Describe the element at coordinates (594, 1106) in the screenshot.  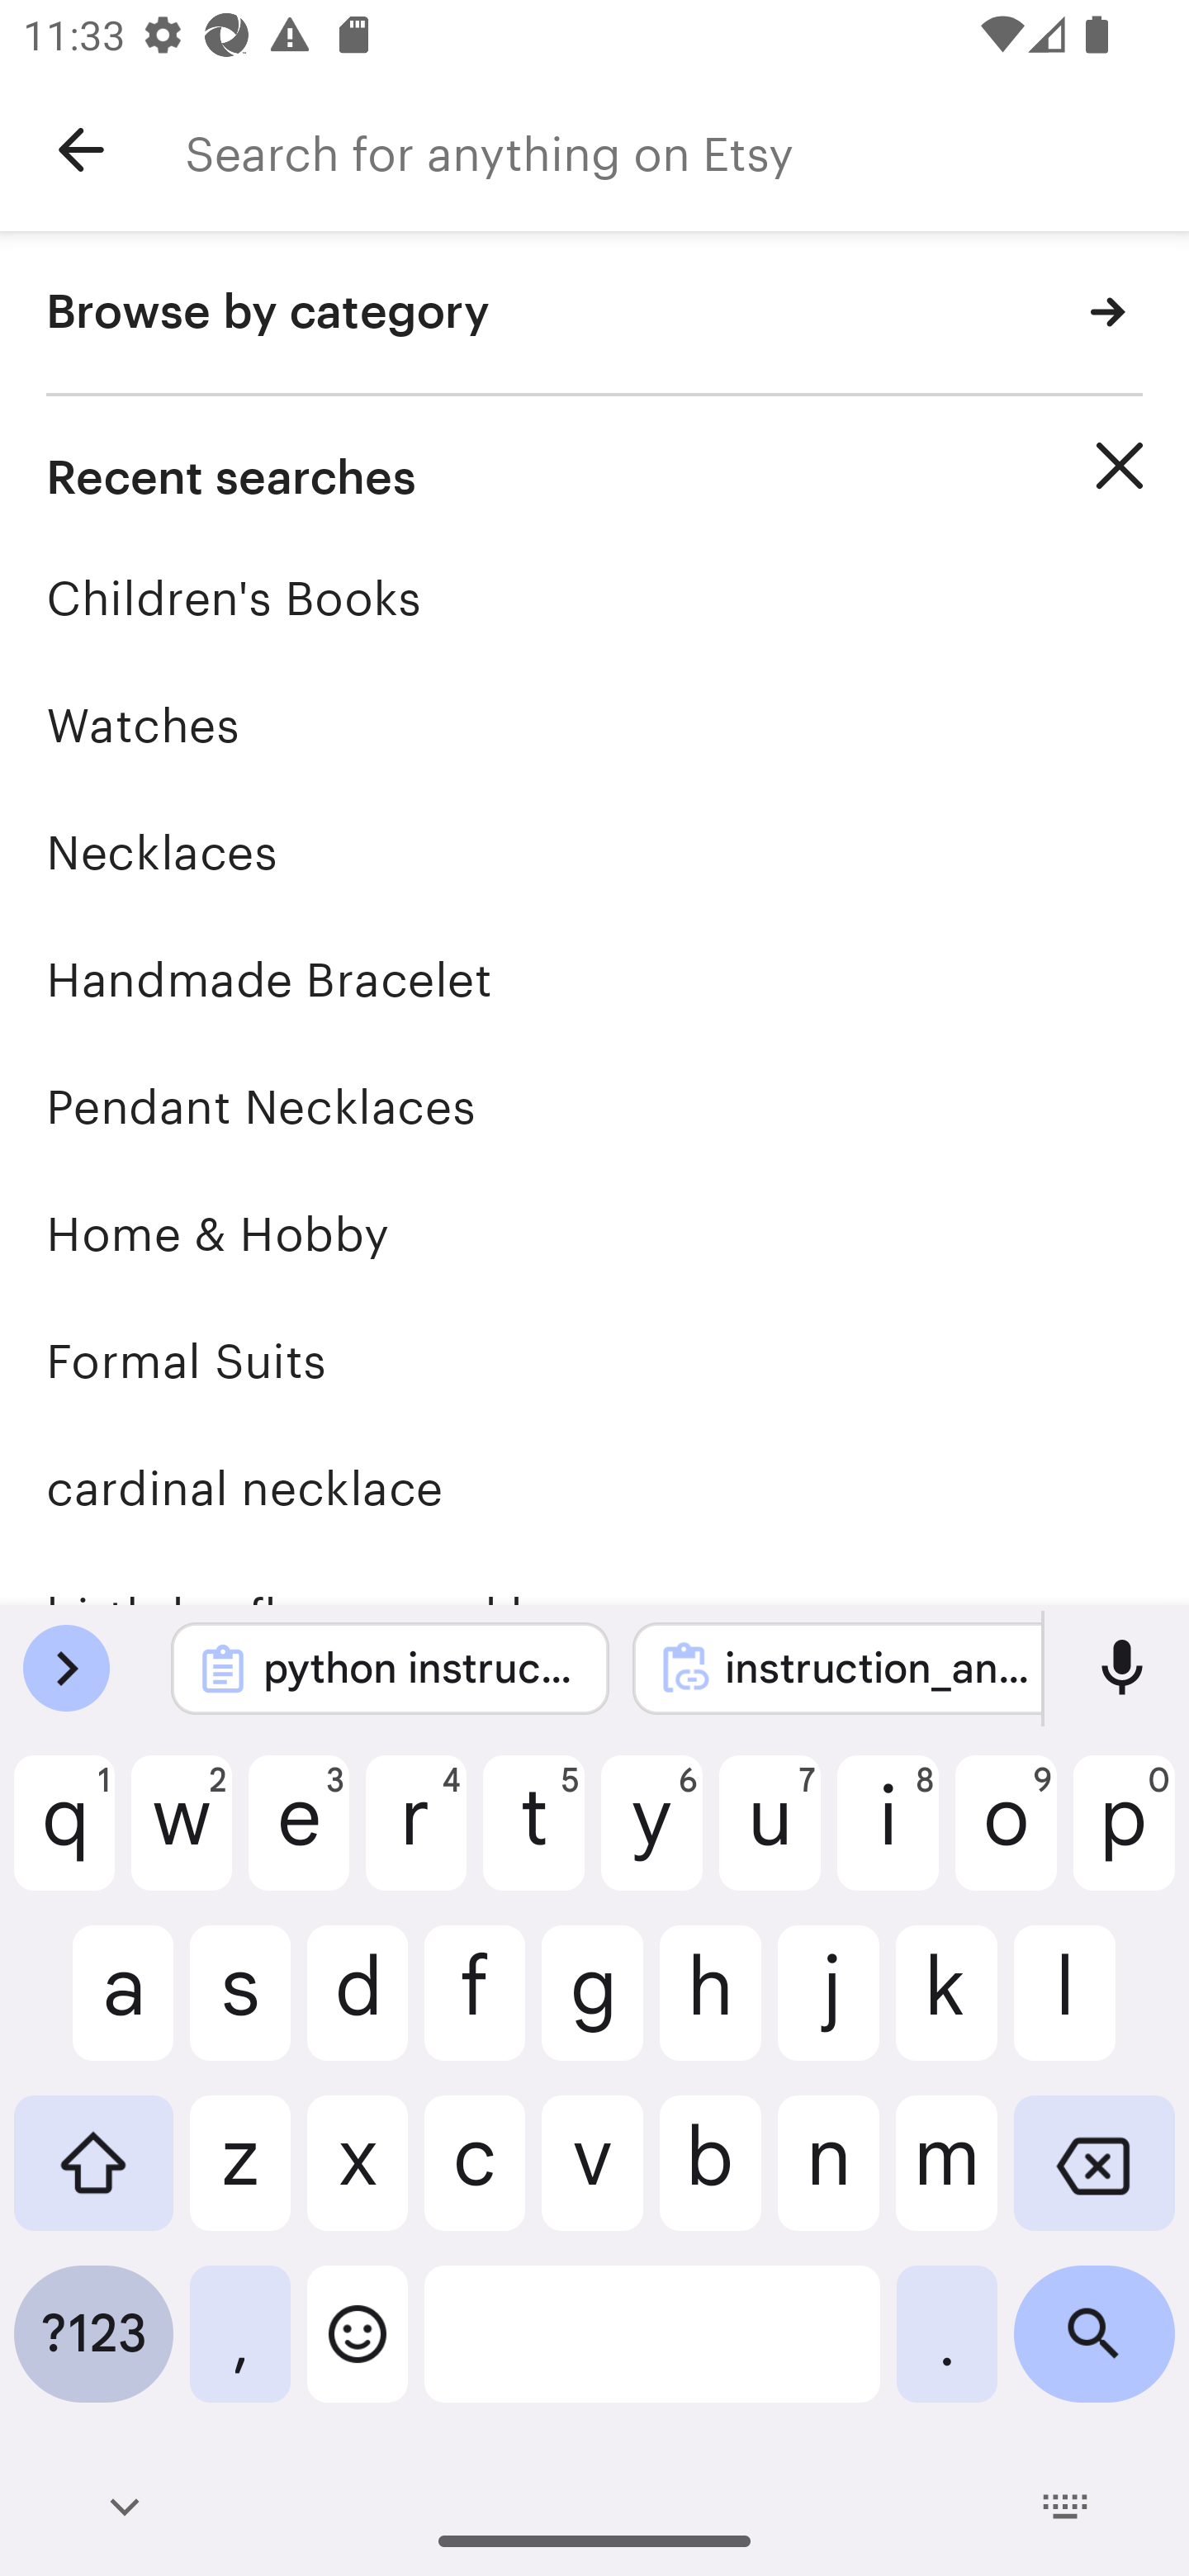
I see `Pendant Necklaces` at that location.